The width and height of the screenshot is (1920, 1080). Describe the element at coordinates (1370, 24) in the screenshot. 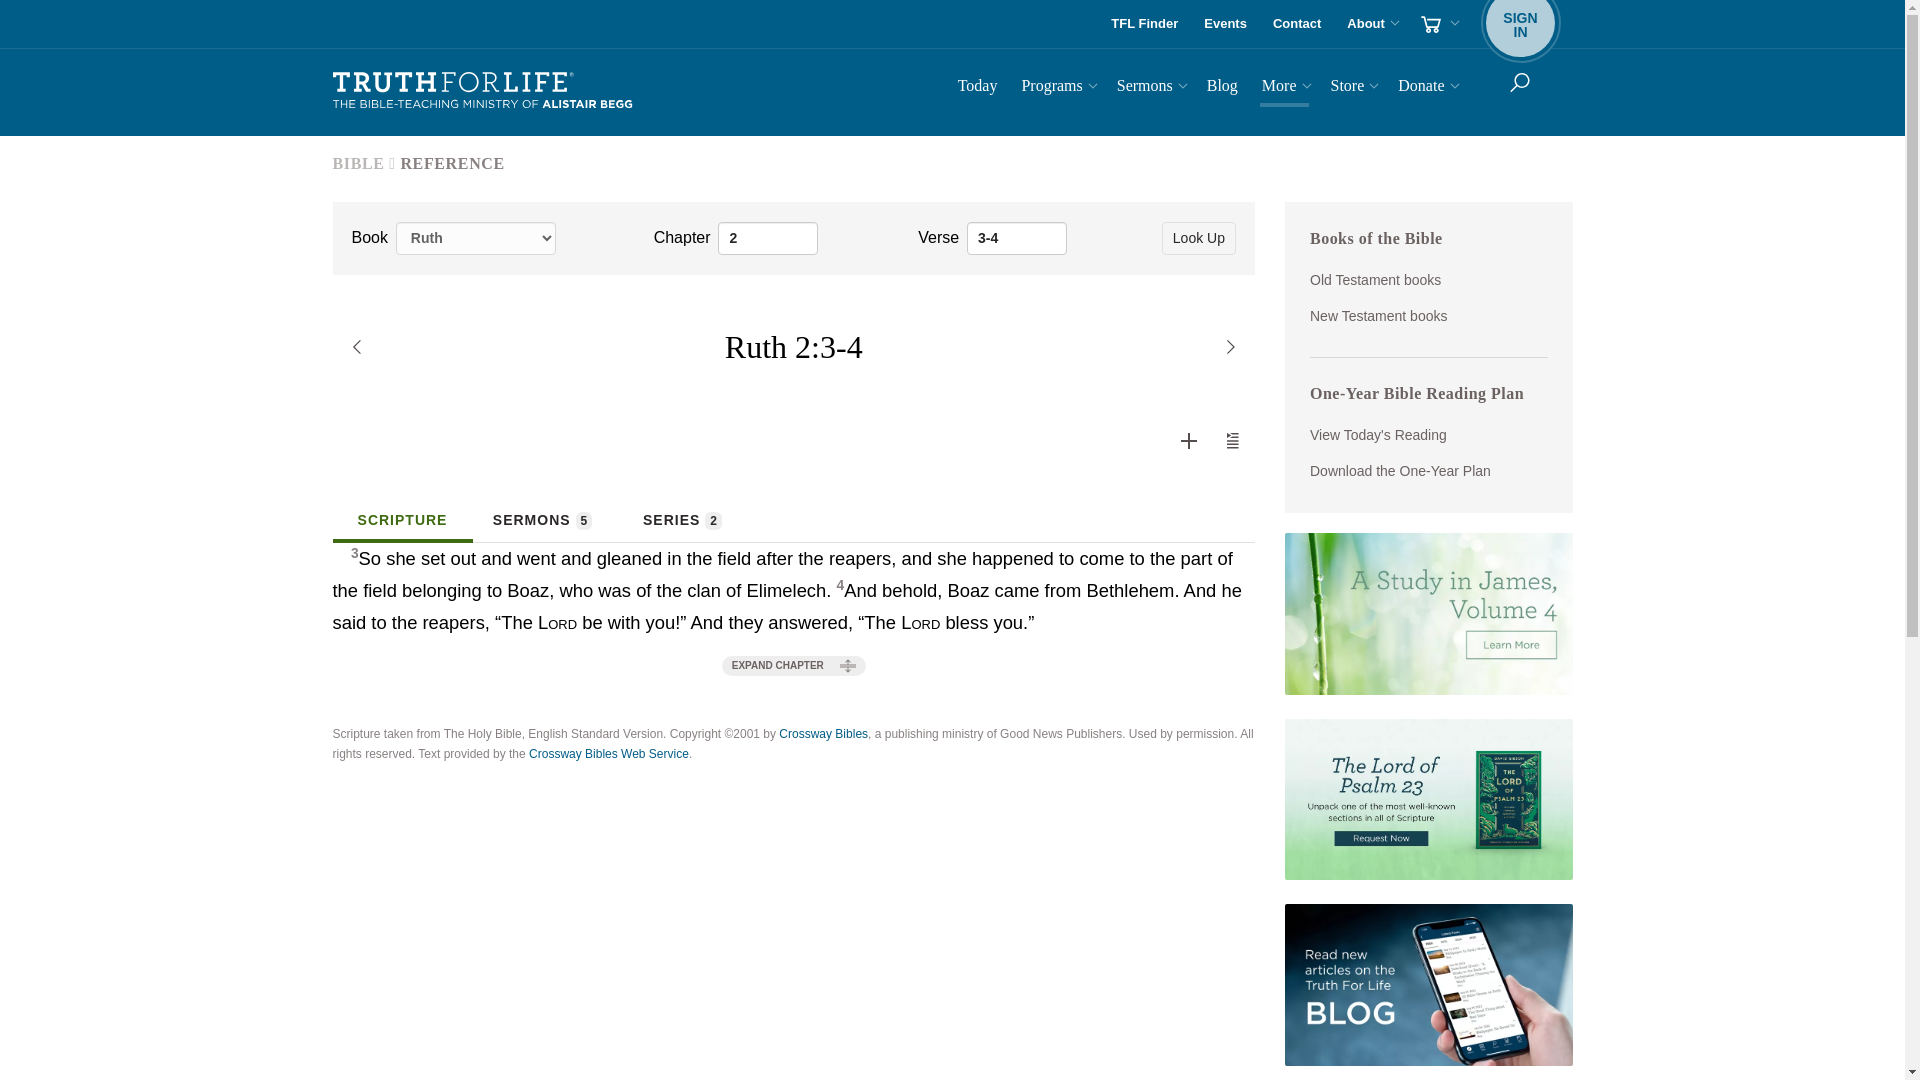

I see `About` at that location.